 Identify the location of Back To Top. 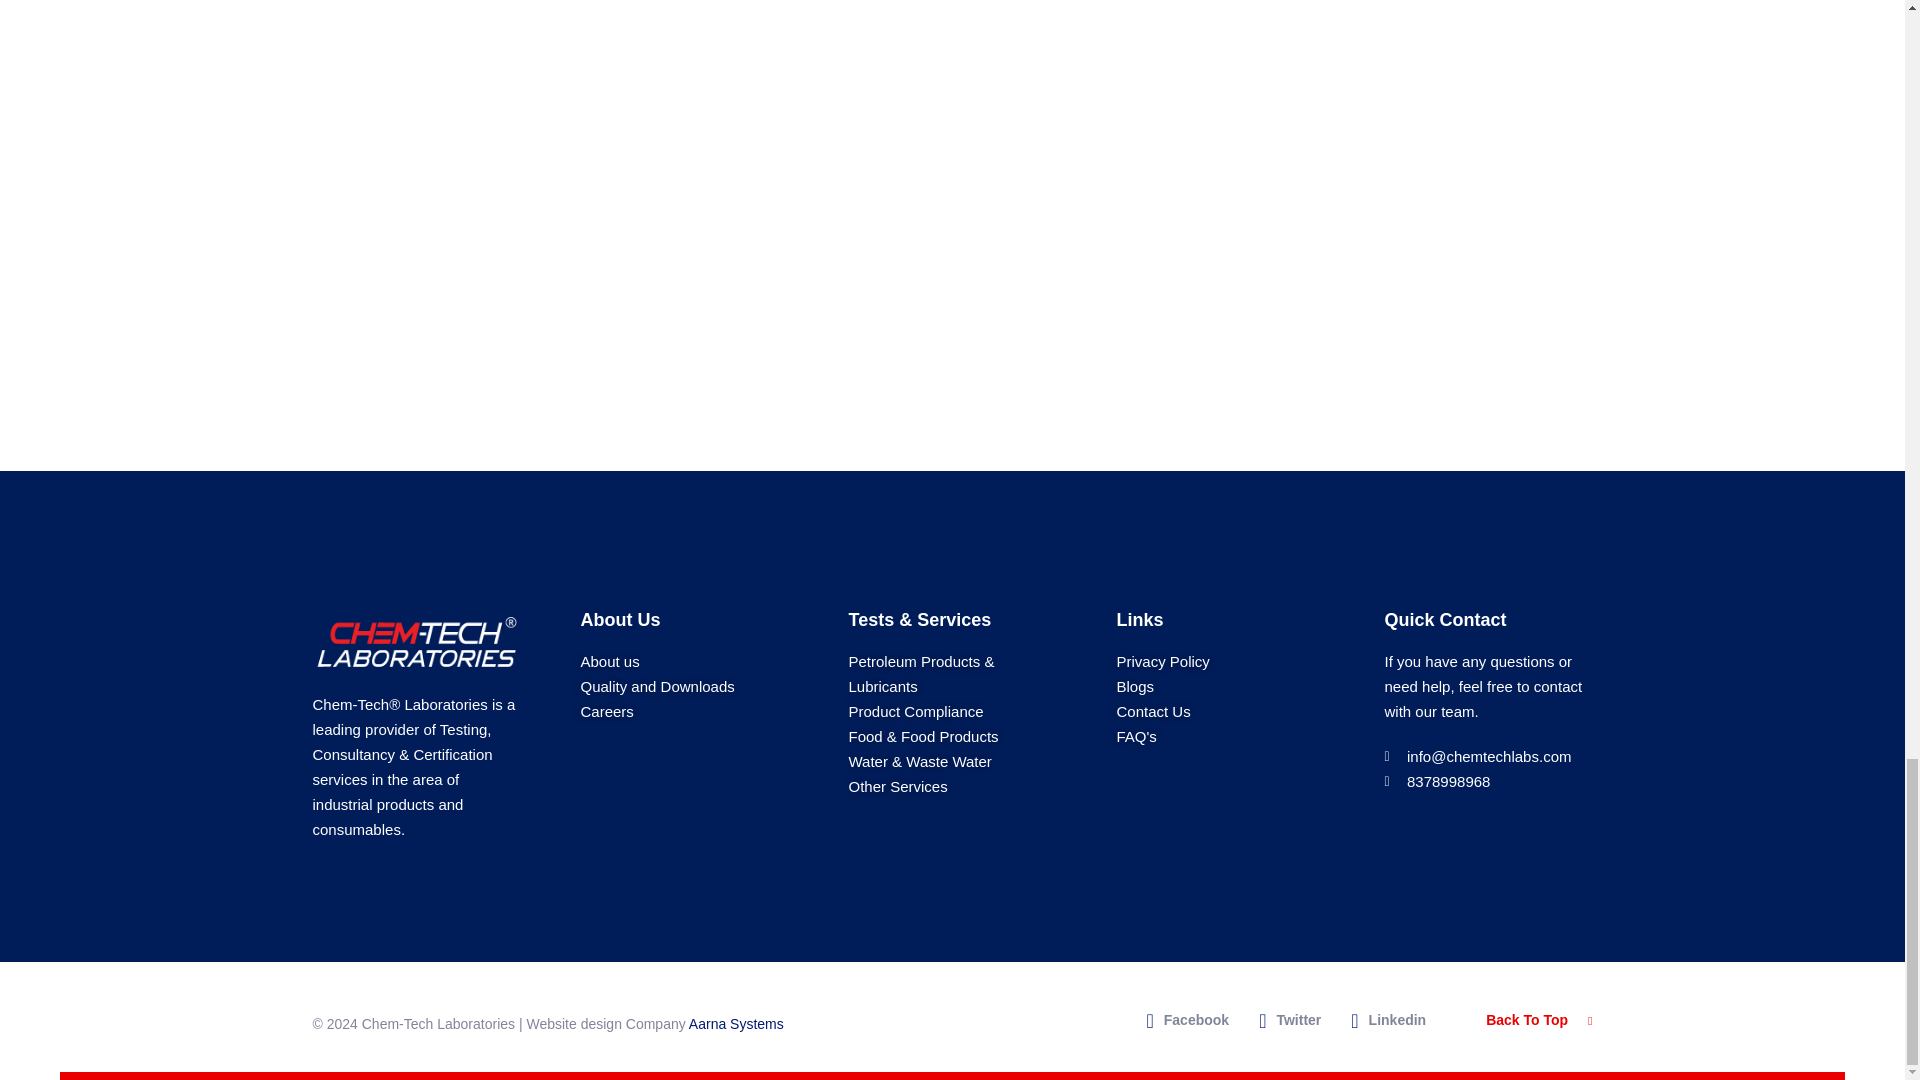
(1538, 1020).